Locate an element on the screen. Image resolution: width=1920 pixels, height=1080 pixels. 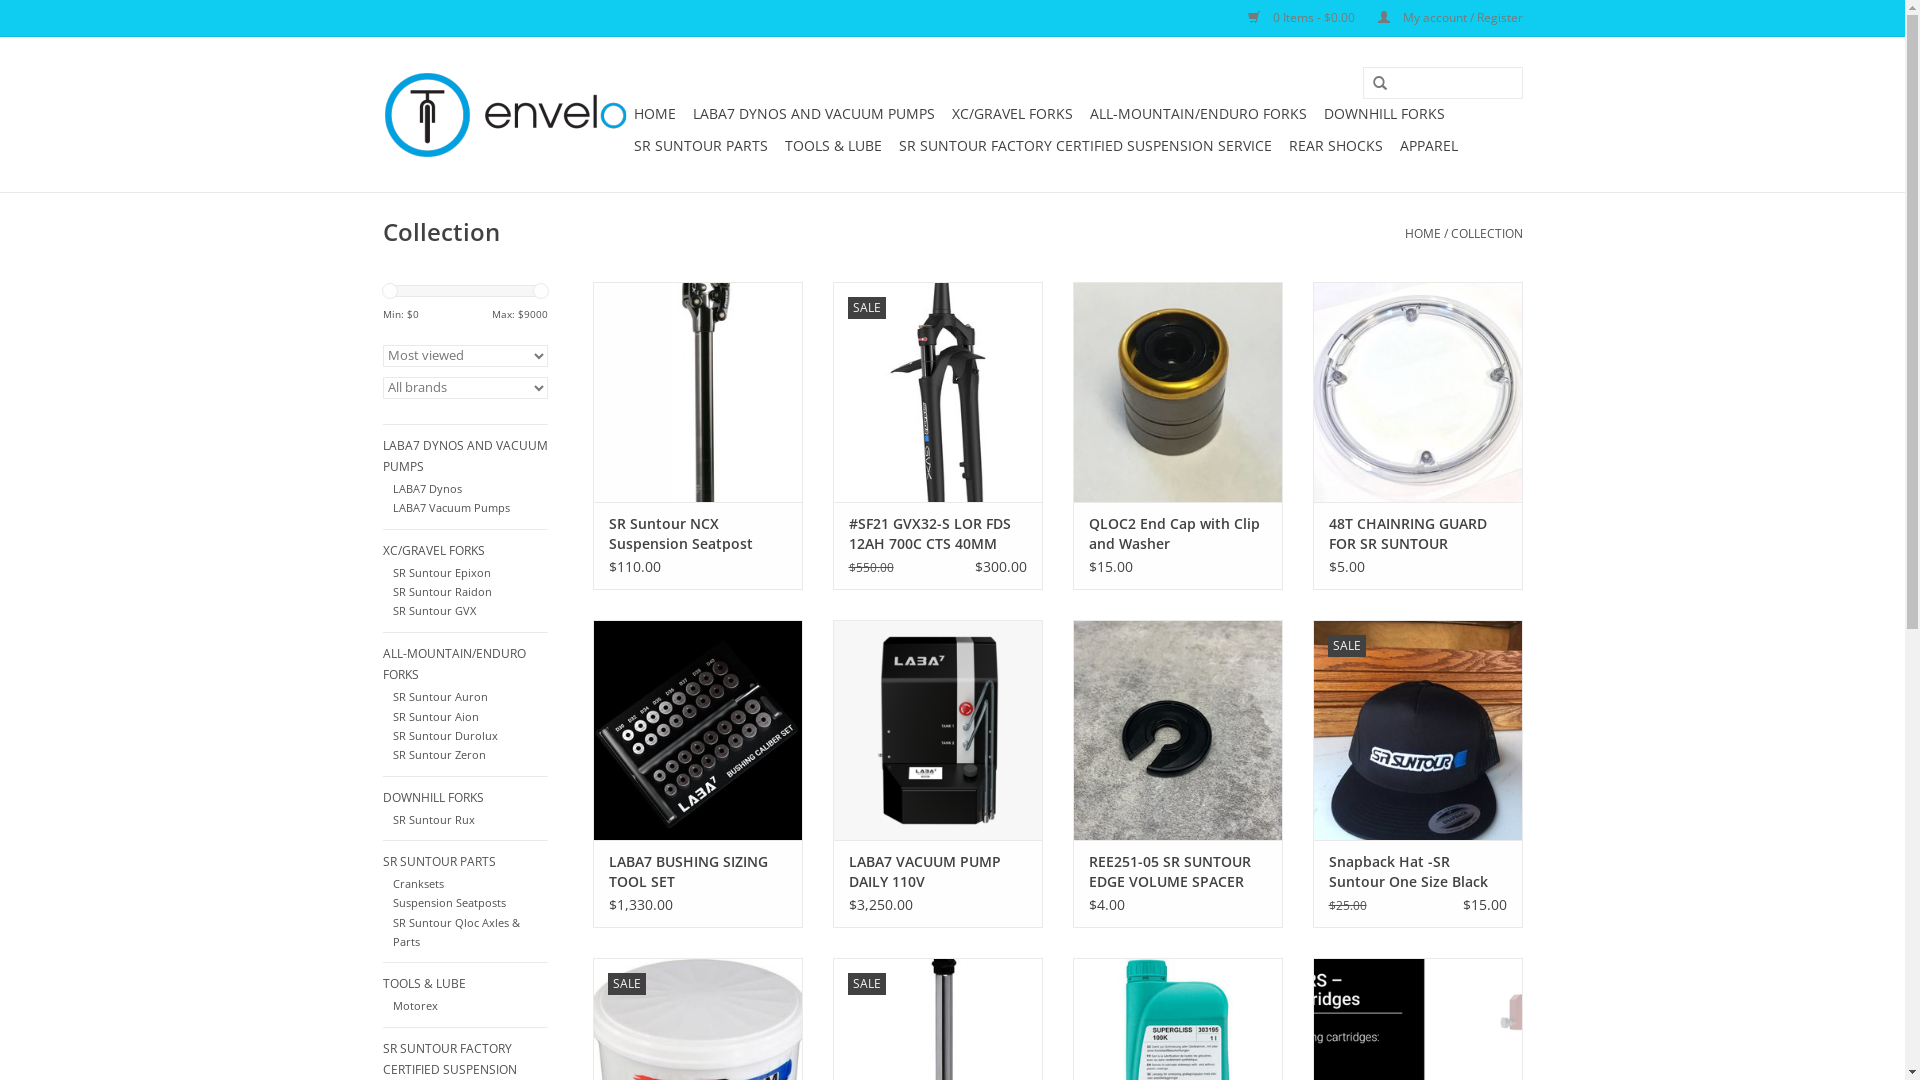
QLOC2 End Cap with Clip and Washer is located at coordinates (1177, 392).